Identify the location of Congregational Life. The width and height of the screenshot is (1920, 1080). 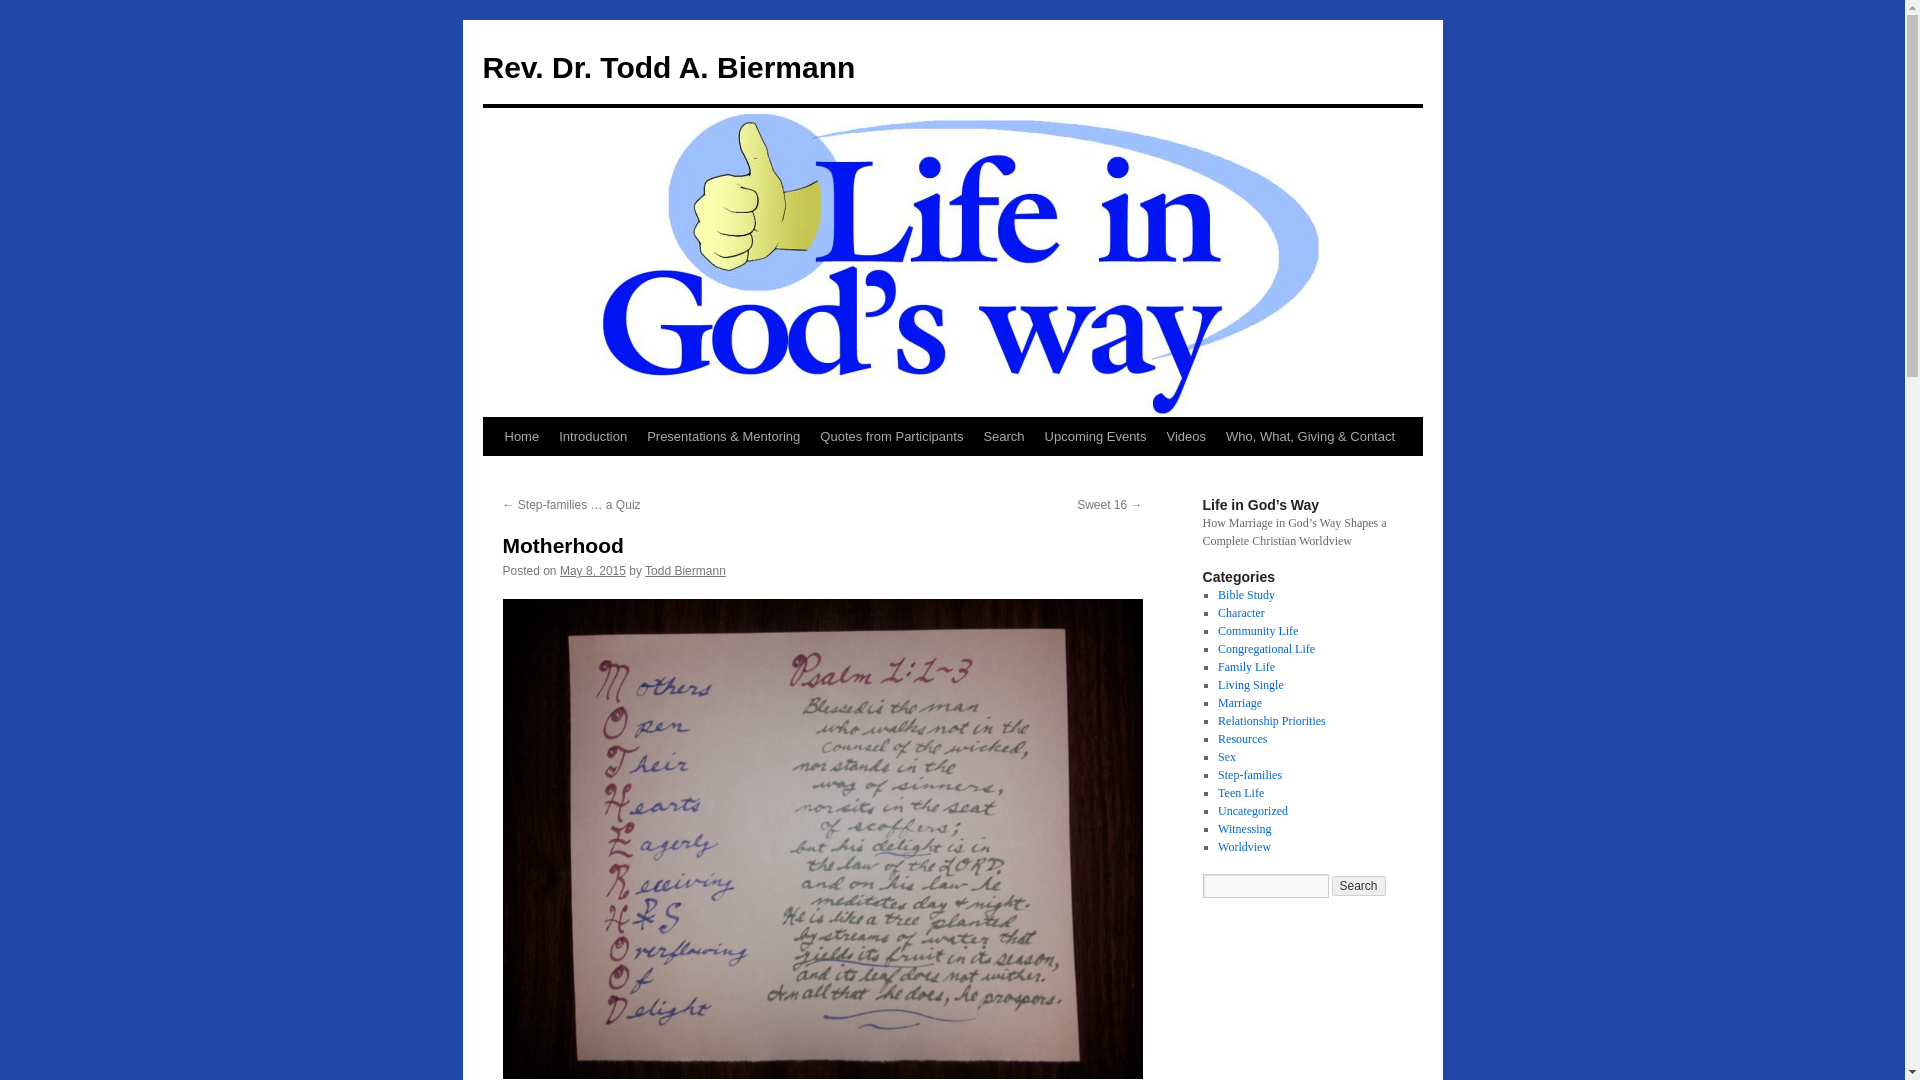
(1266, 648).